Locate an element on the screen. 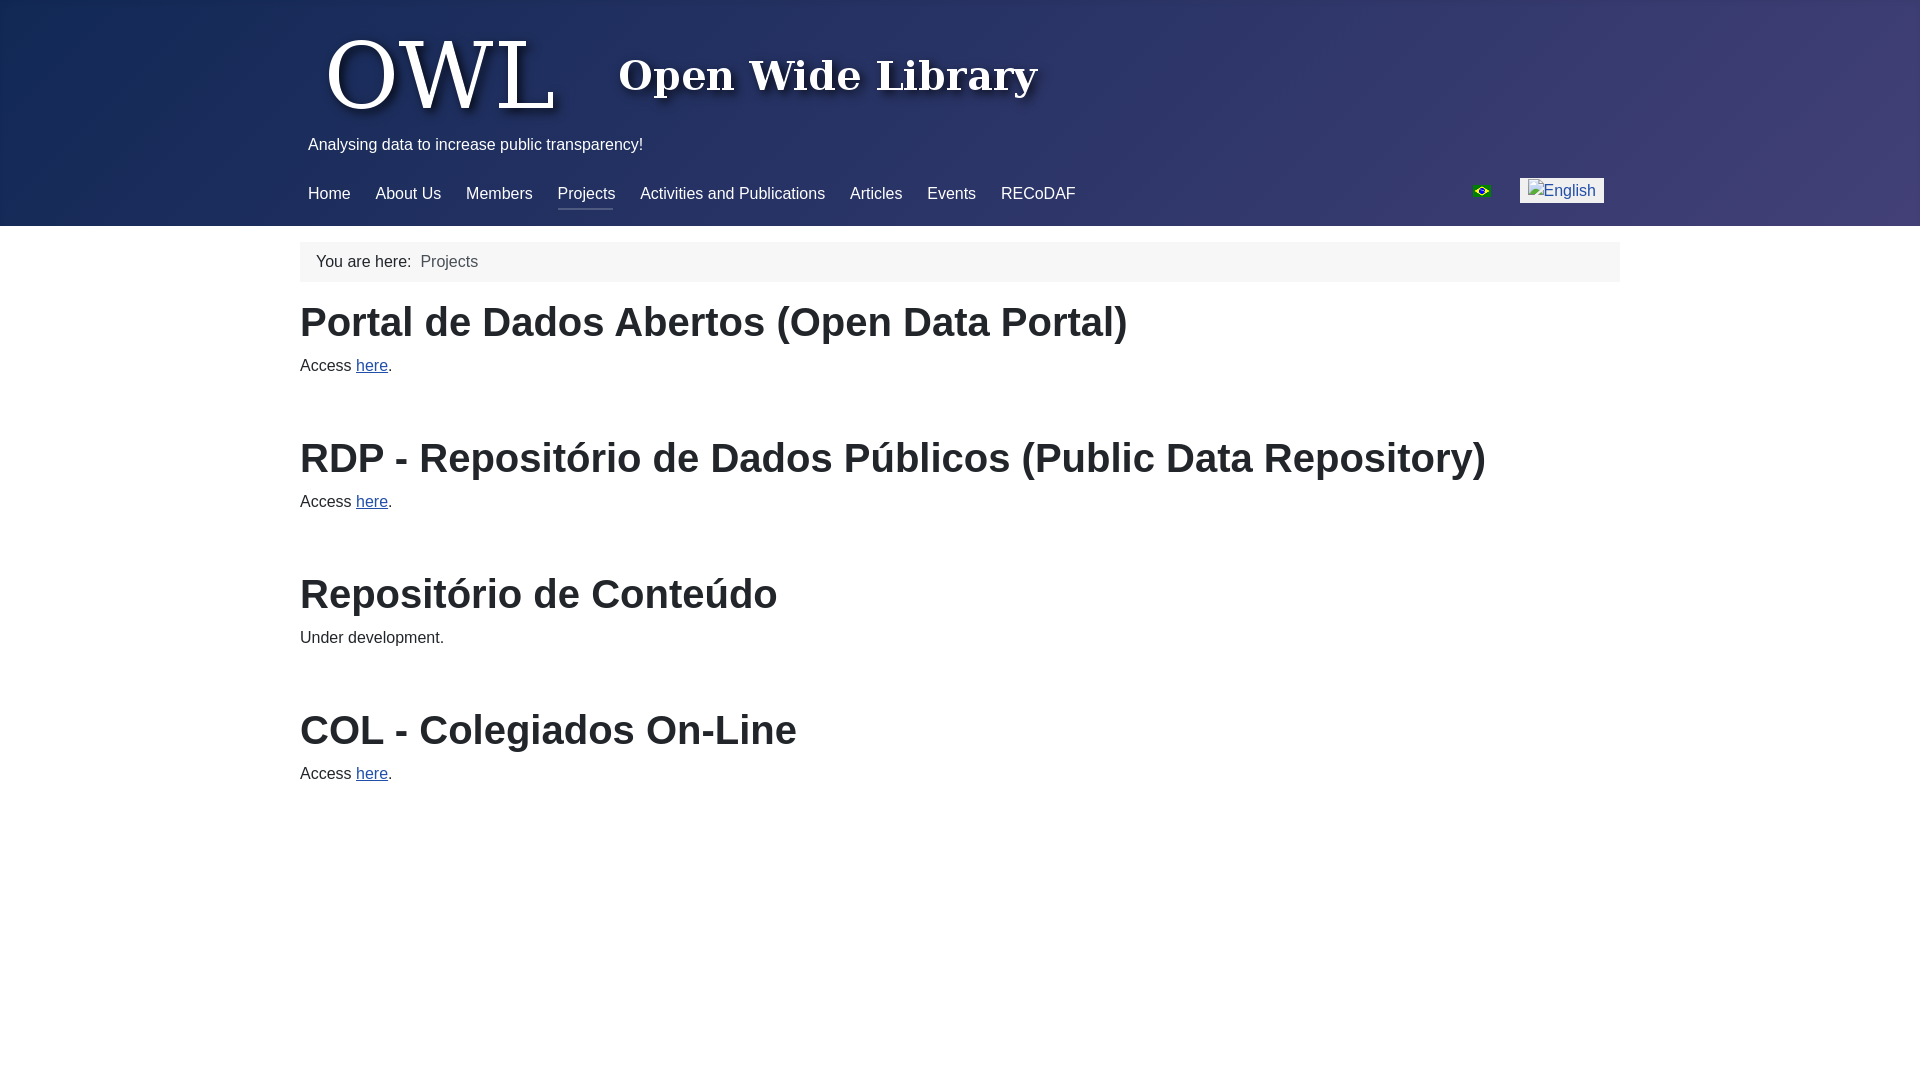  here is located at coordinates (372, 365).